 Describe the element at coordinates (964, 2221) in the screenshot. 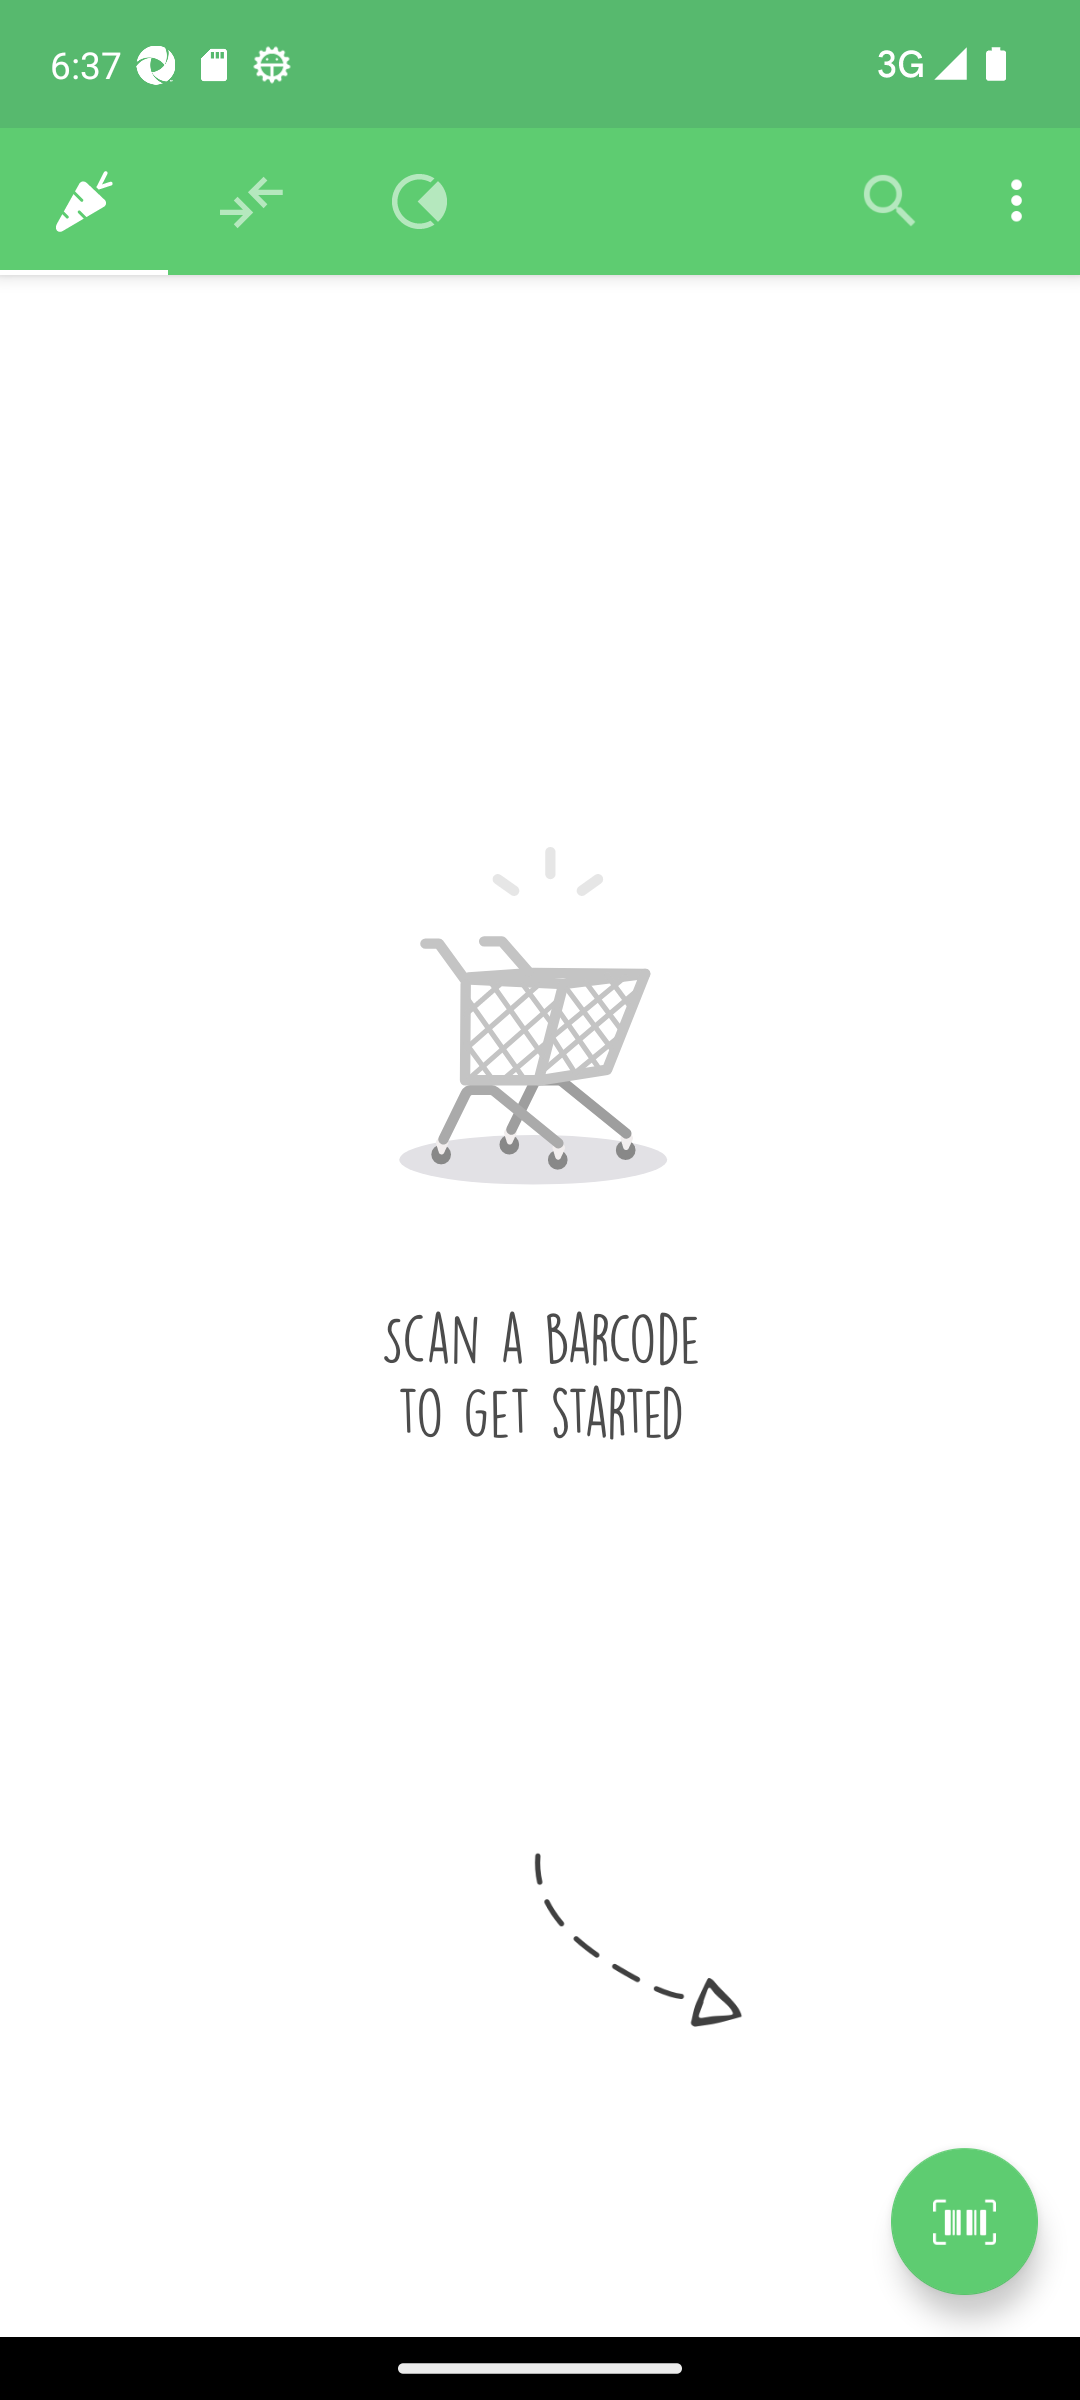

I see `Scan a product` at that location.